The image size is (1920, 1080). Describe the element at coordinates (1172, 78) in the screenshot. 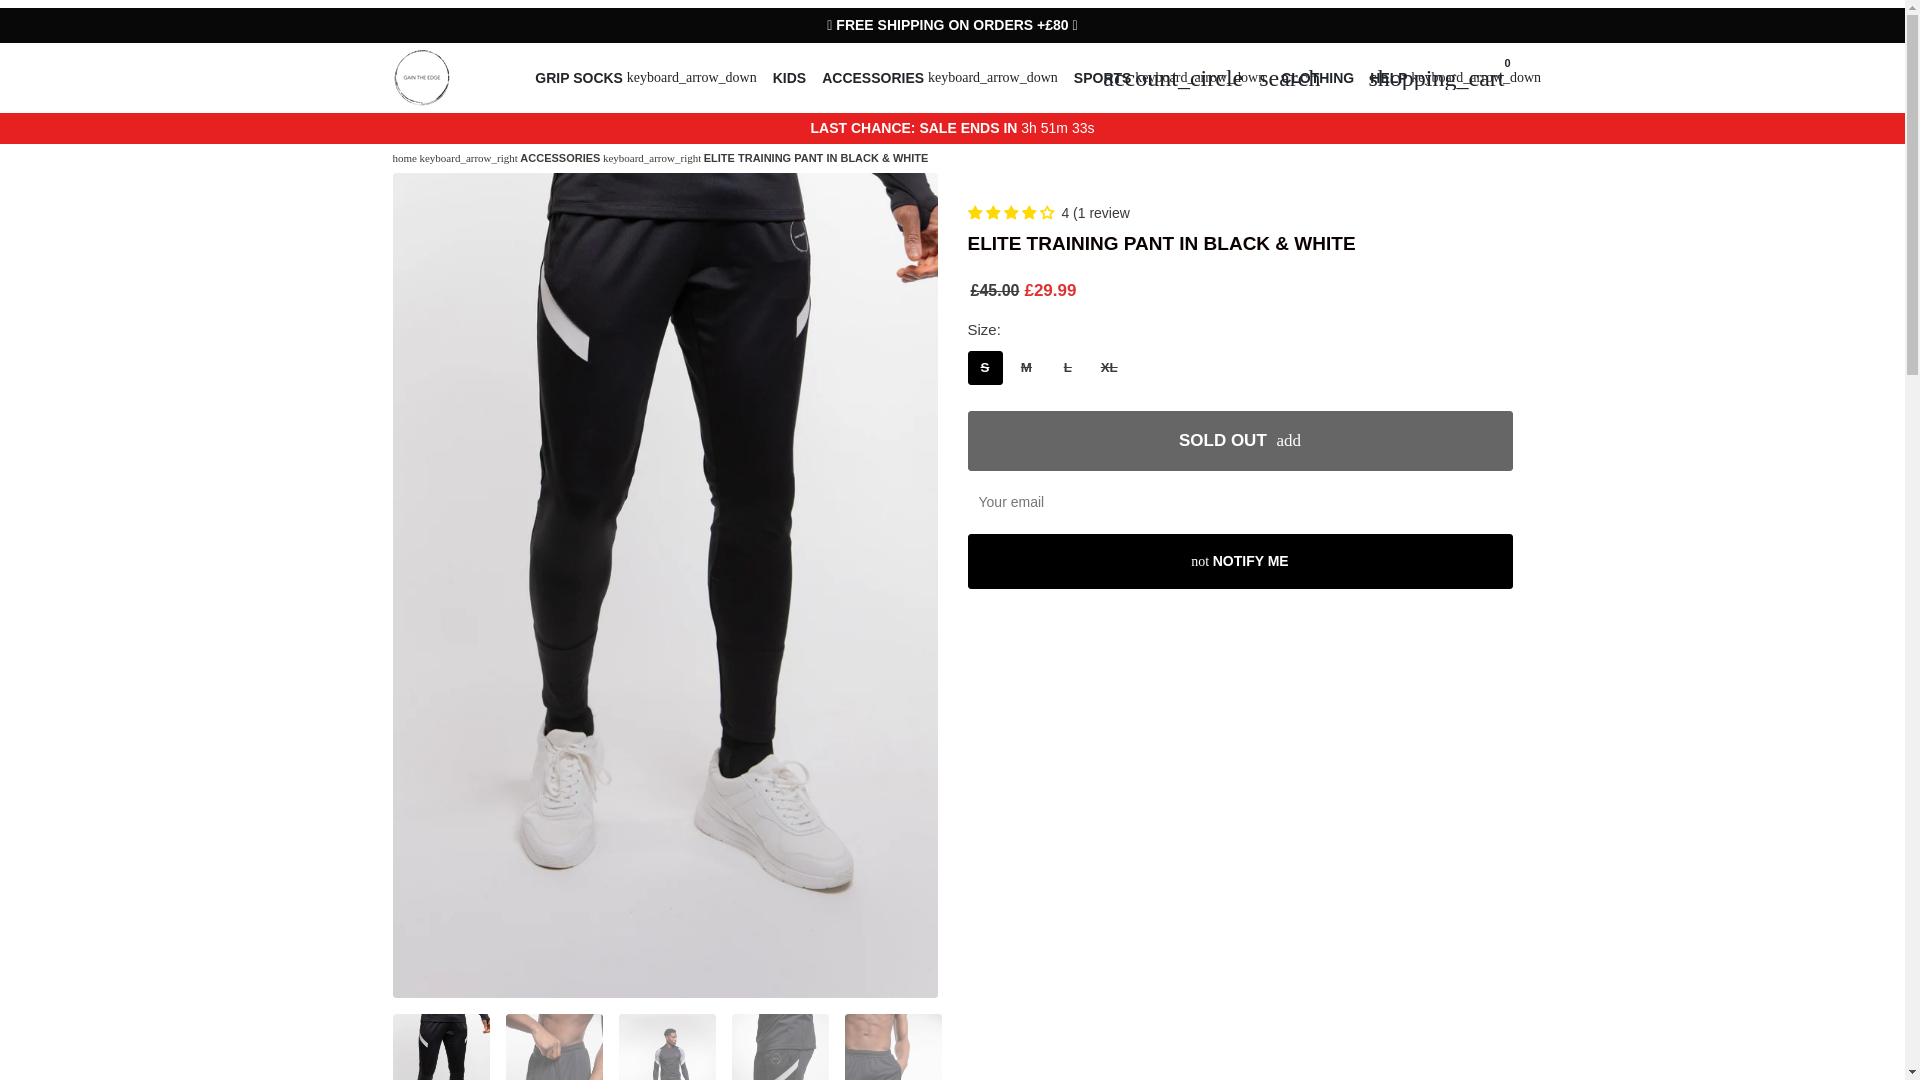

I see `Log In` at that location.